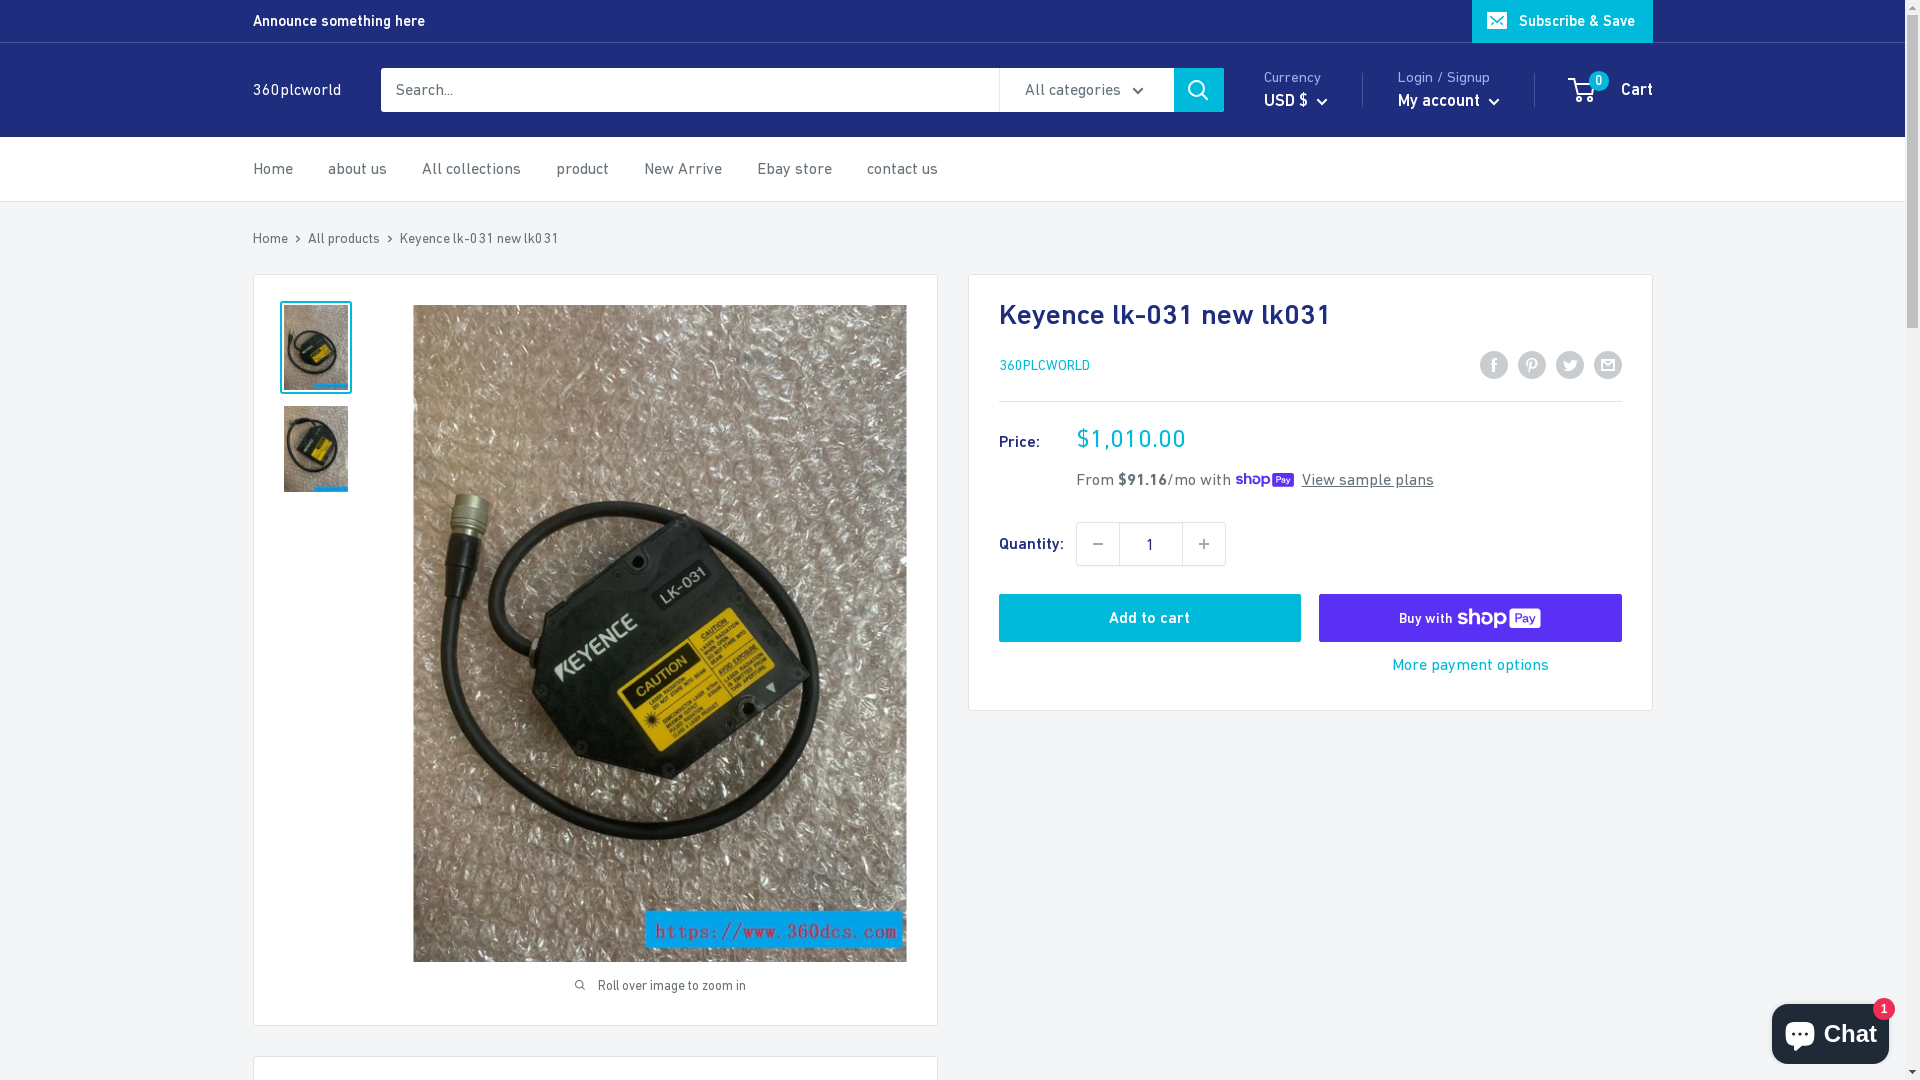 The width and height of the screenshot is (1920, 1080). What do you see at coordinates (304, 602) in the screenshot?
I see `INR` at bounding box center [304, 602].